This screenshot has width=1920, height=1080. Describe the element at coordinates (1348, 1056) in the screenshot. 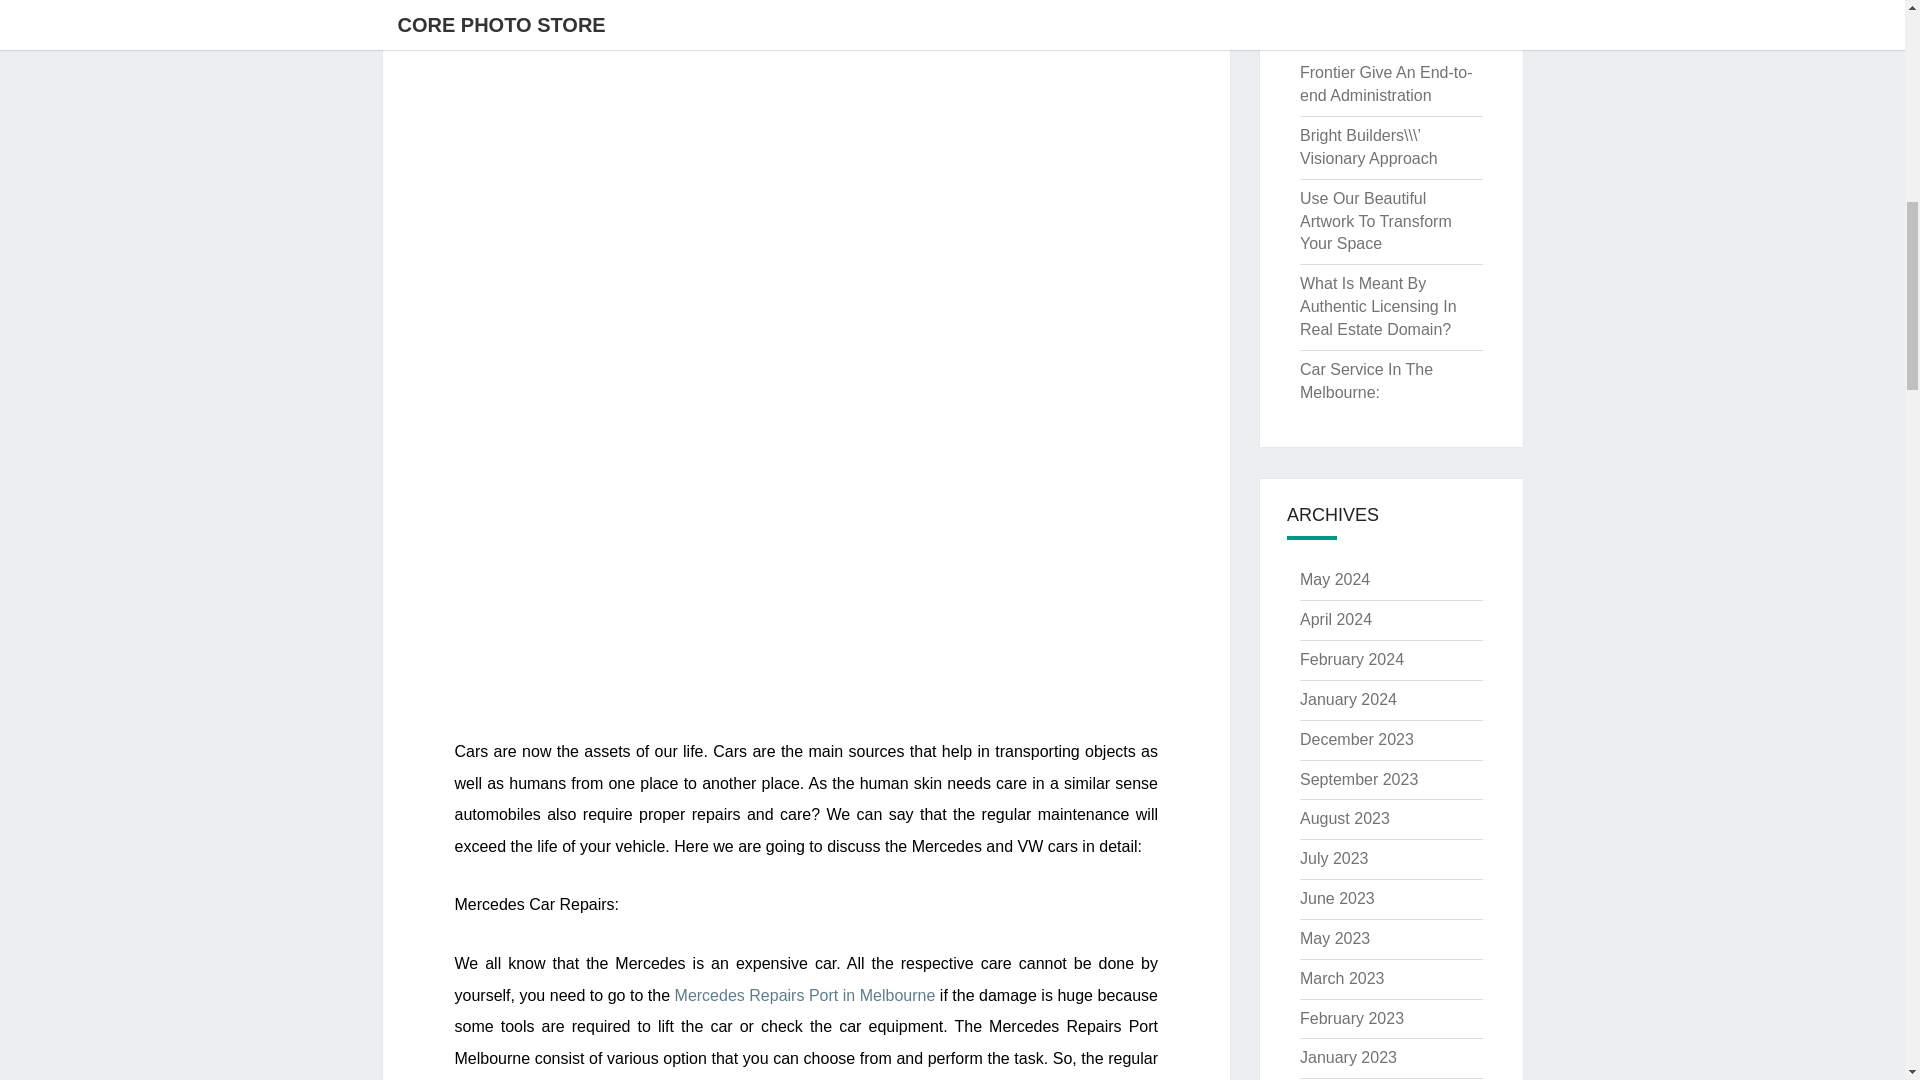

I see `January 2023` at that location.